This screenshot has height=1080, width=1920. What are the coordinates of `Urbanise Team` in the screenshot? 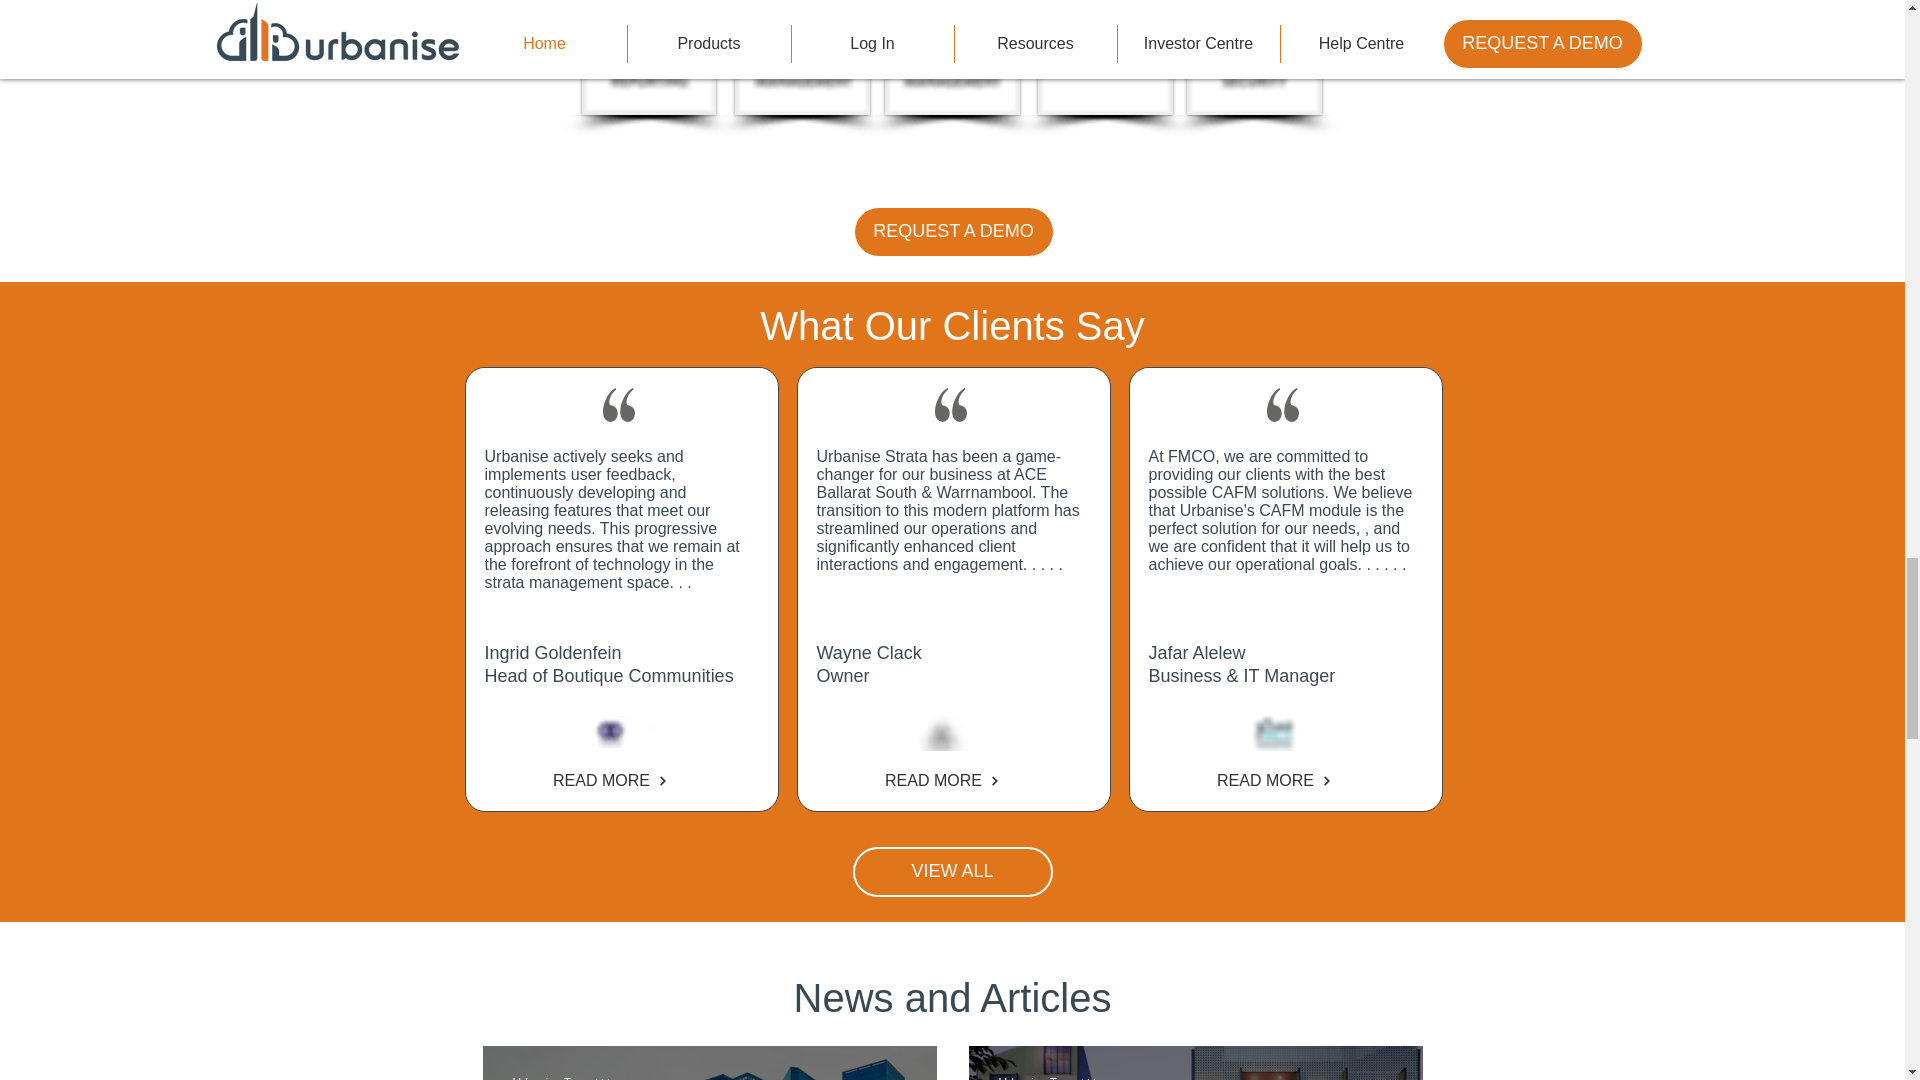 It's located at (1038, 1078).